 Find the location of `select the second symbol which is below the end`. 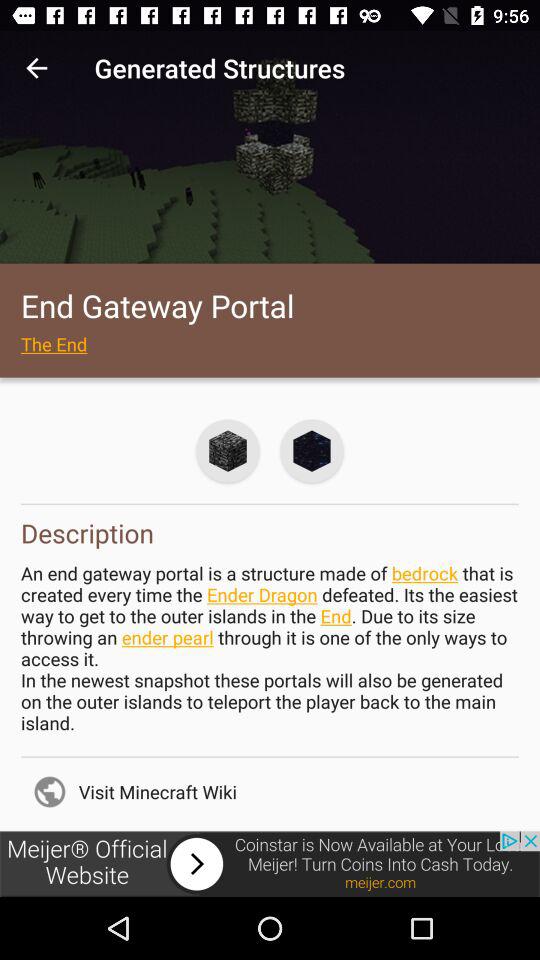

select the second symbol which is below the end is located at coordinates (312, 451).